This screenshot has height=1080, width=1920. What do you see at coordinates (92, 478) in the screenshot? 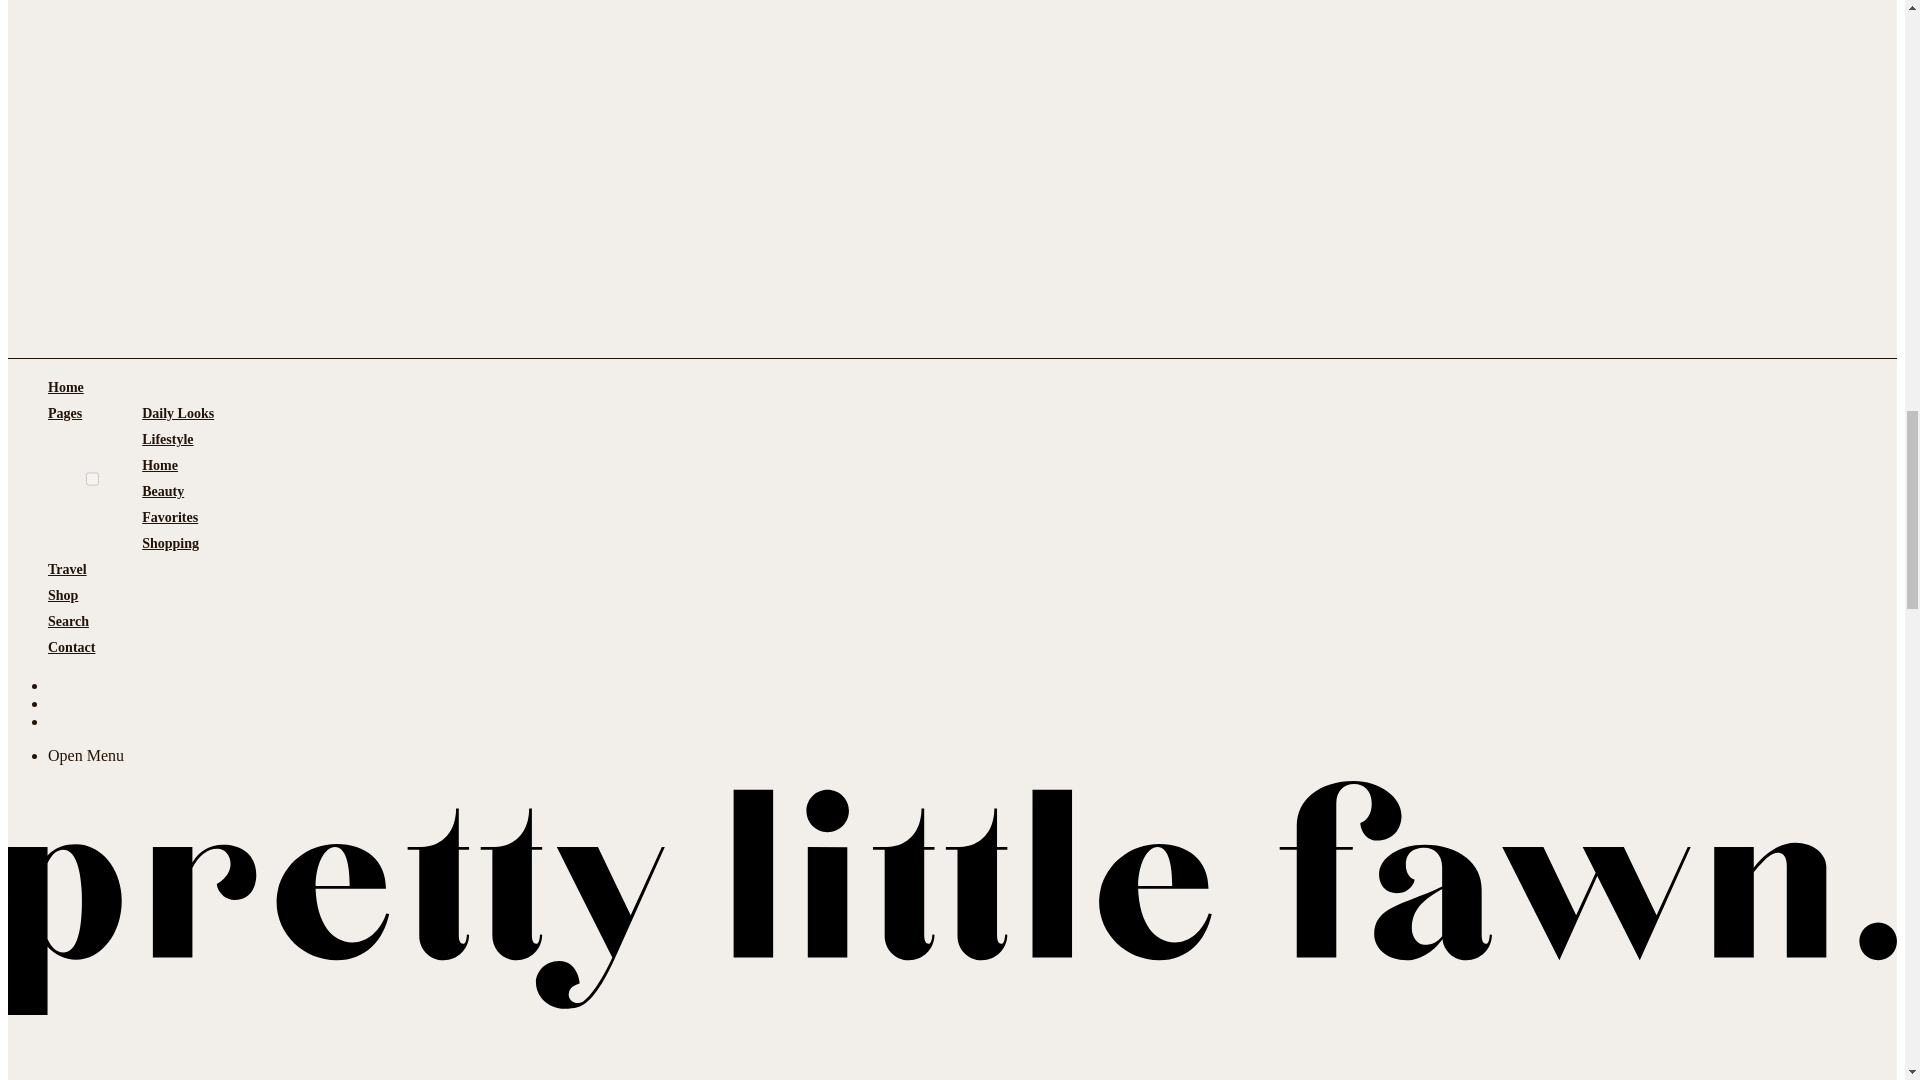
I see `on` at bounding box center [92, 478].